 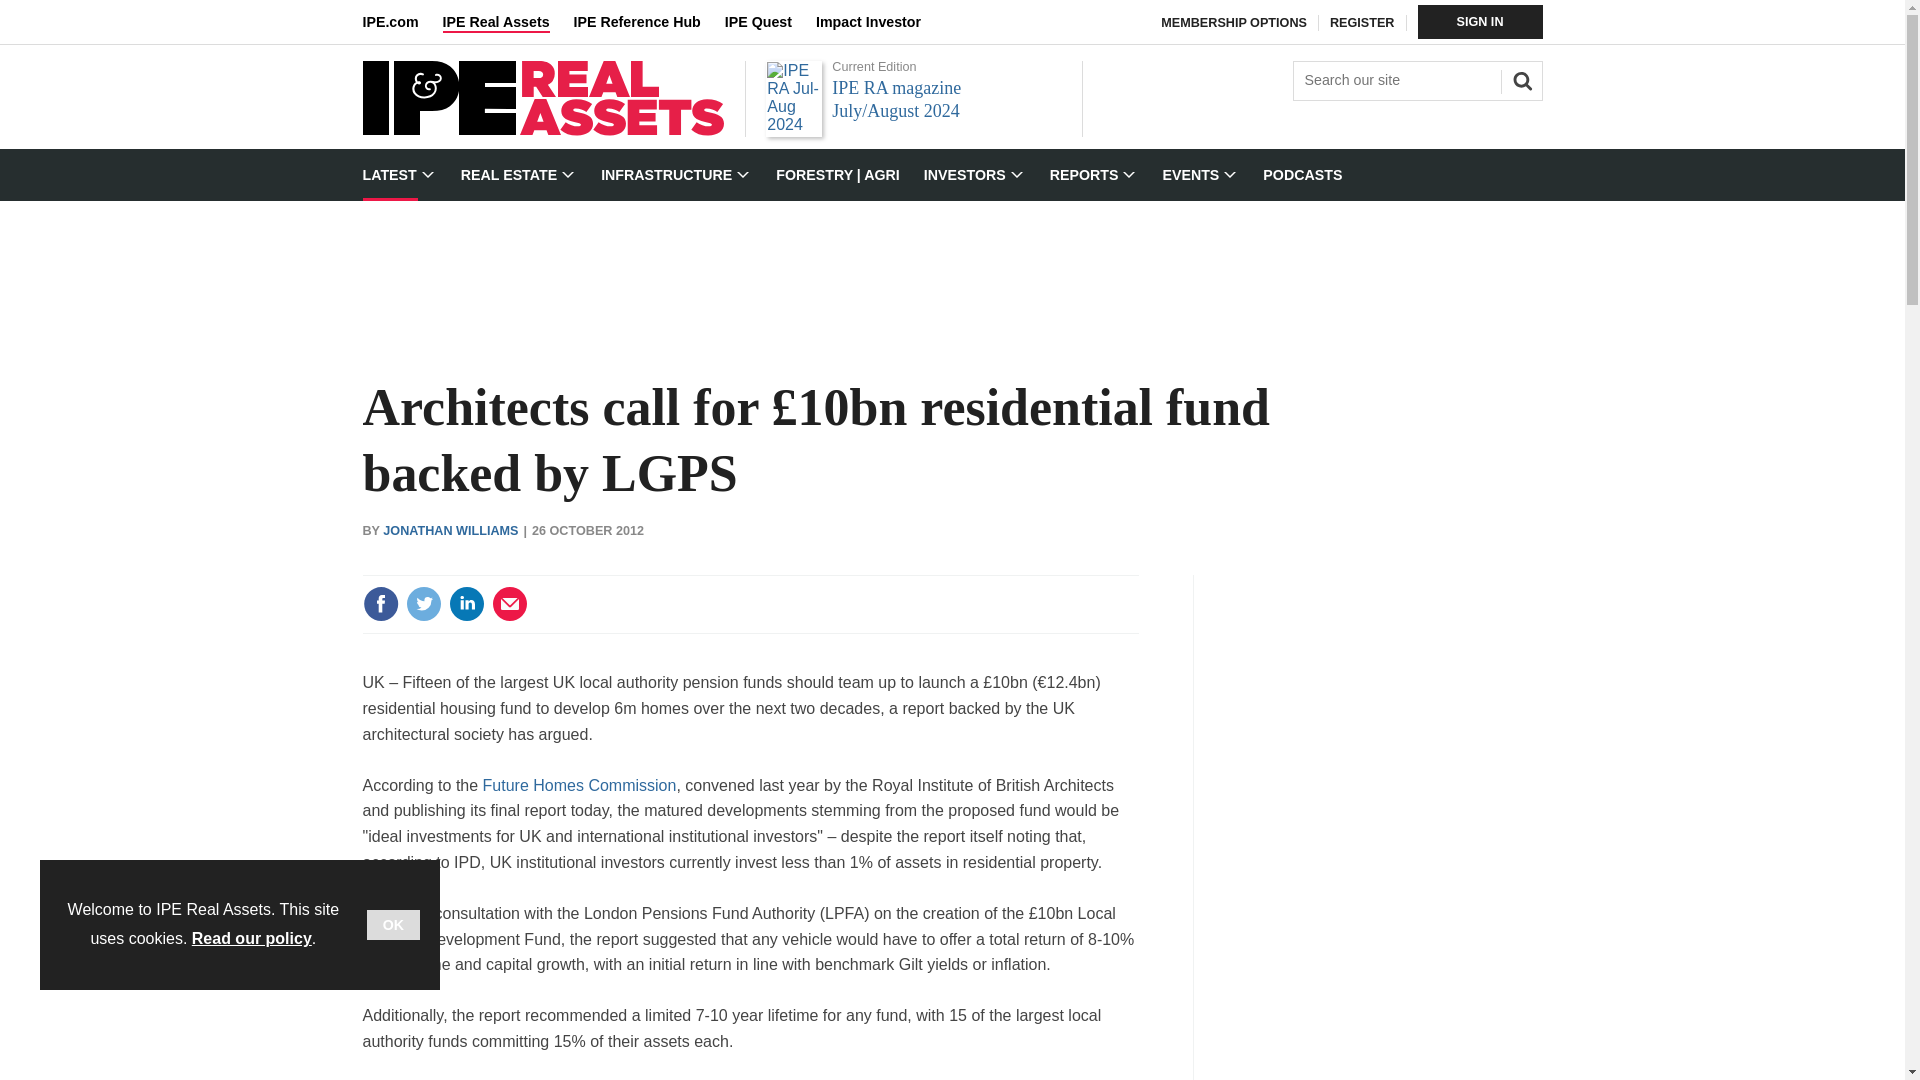 What do you see at coordinates (402, 22) in the screenshot?
I see `IPE.com` at bounding box center [402, 22].